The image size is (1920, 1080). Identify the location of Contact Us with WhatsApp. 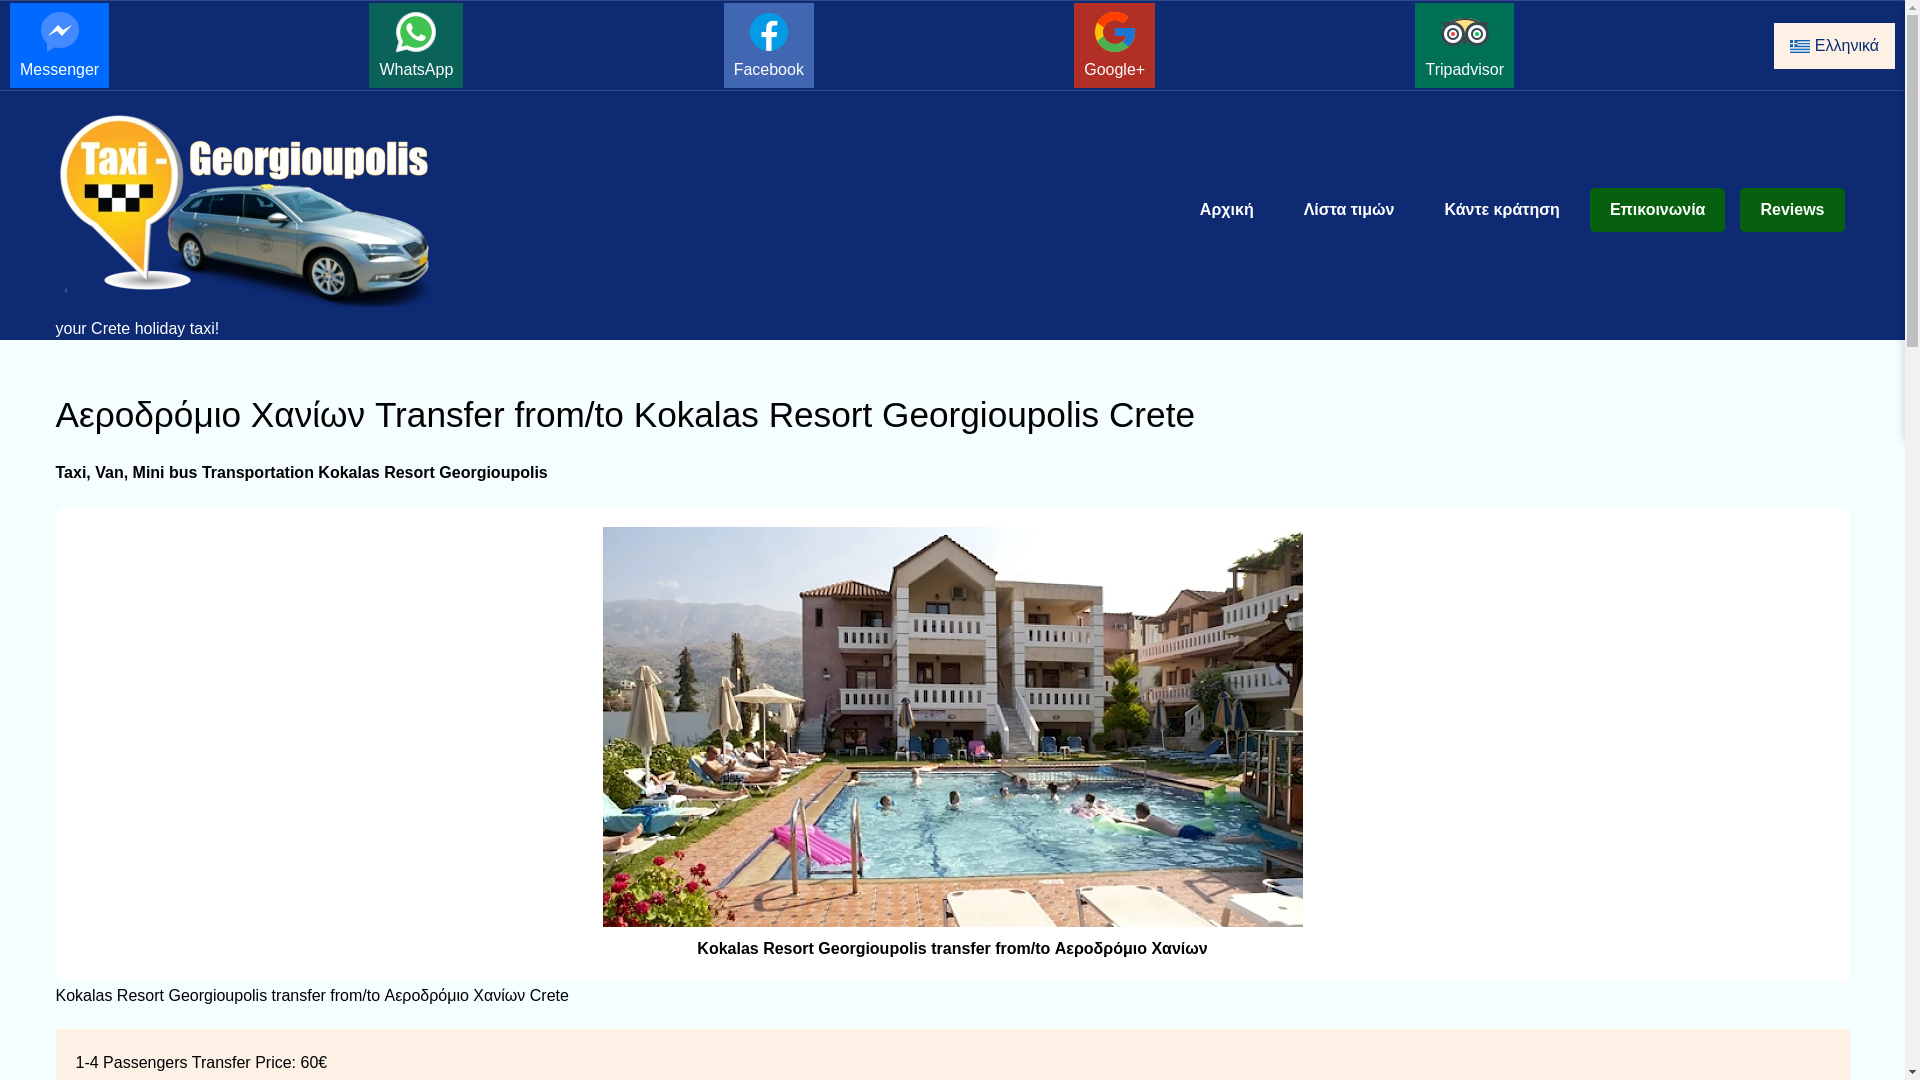
(415, 45).